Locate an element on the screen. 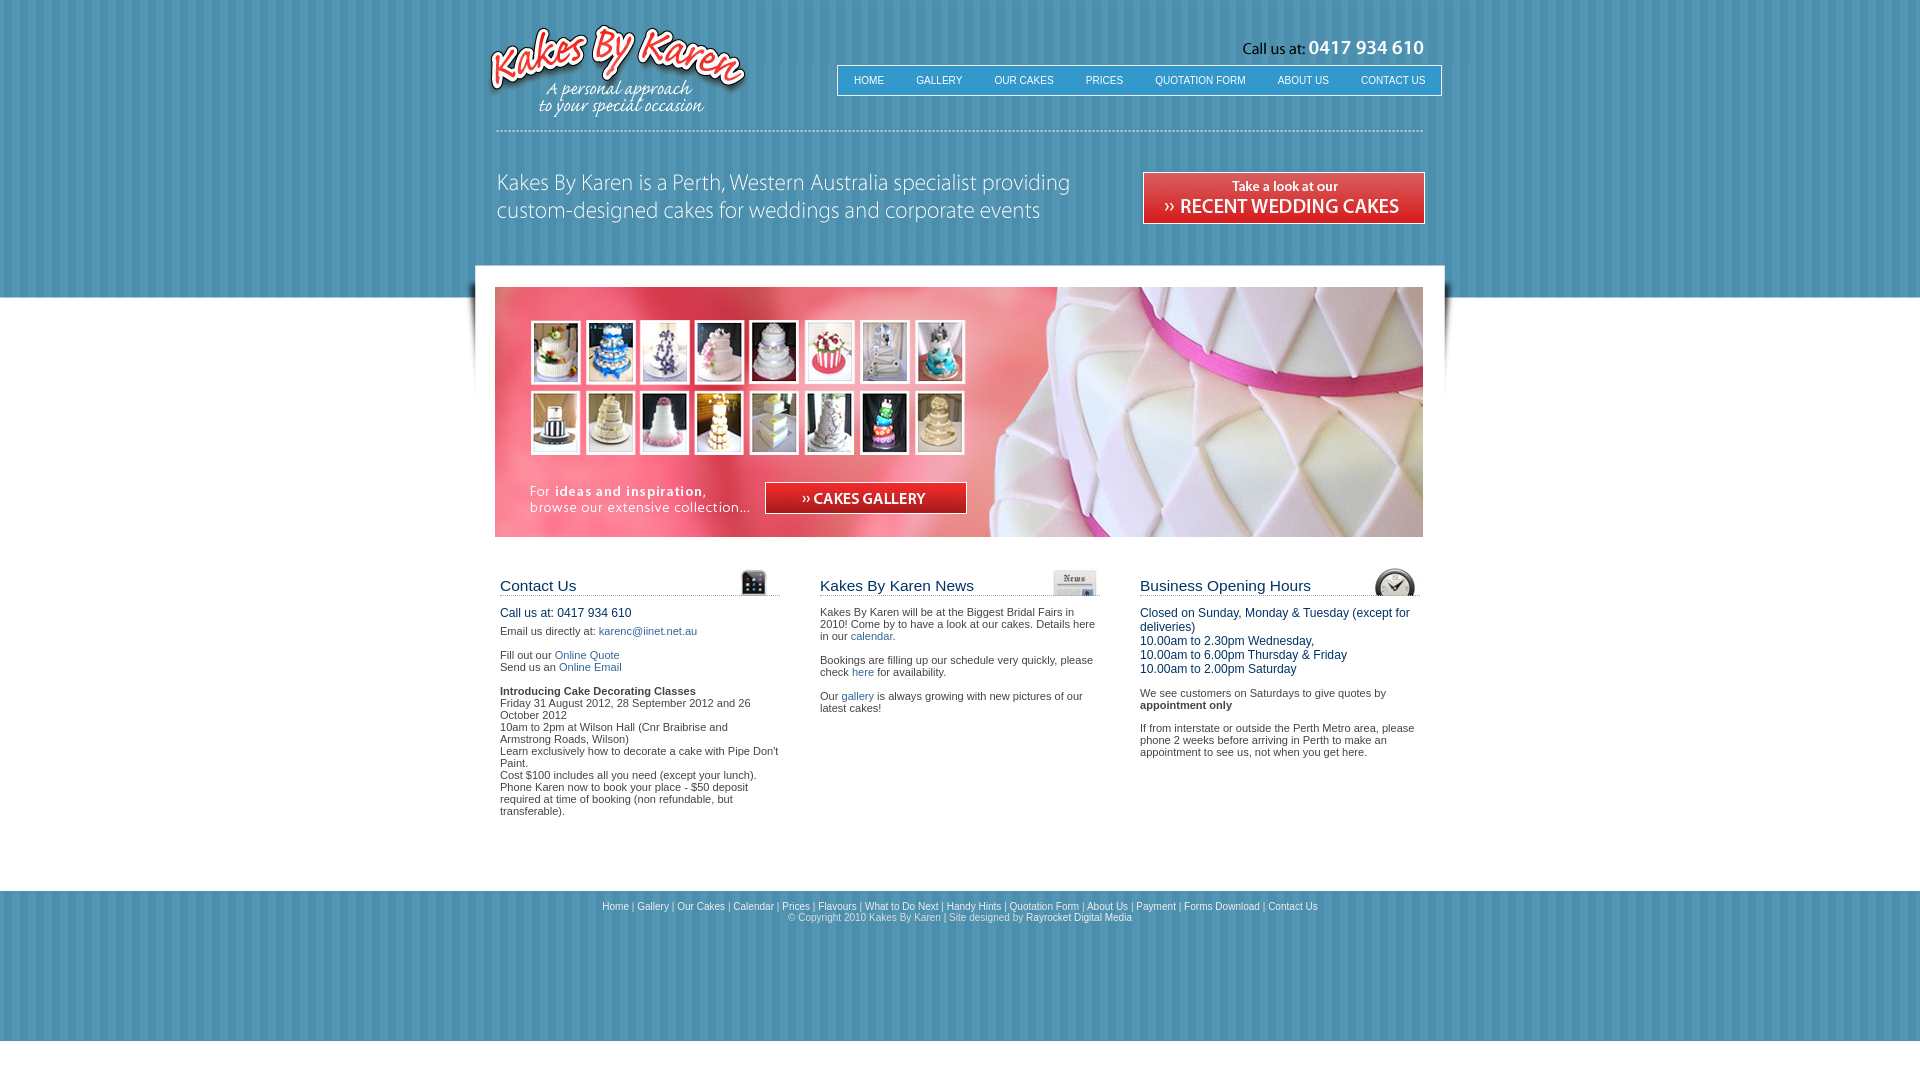  Calendar is located at coordinates (754, 906).